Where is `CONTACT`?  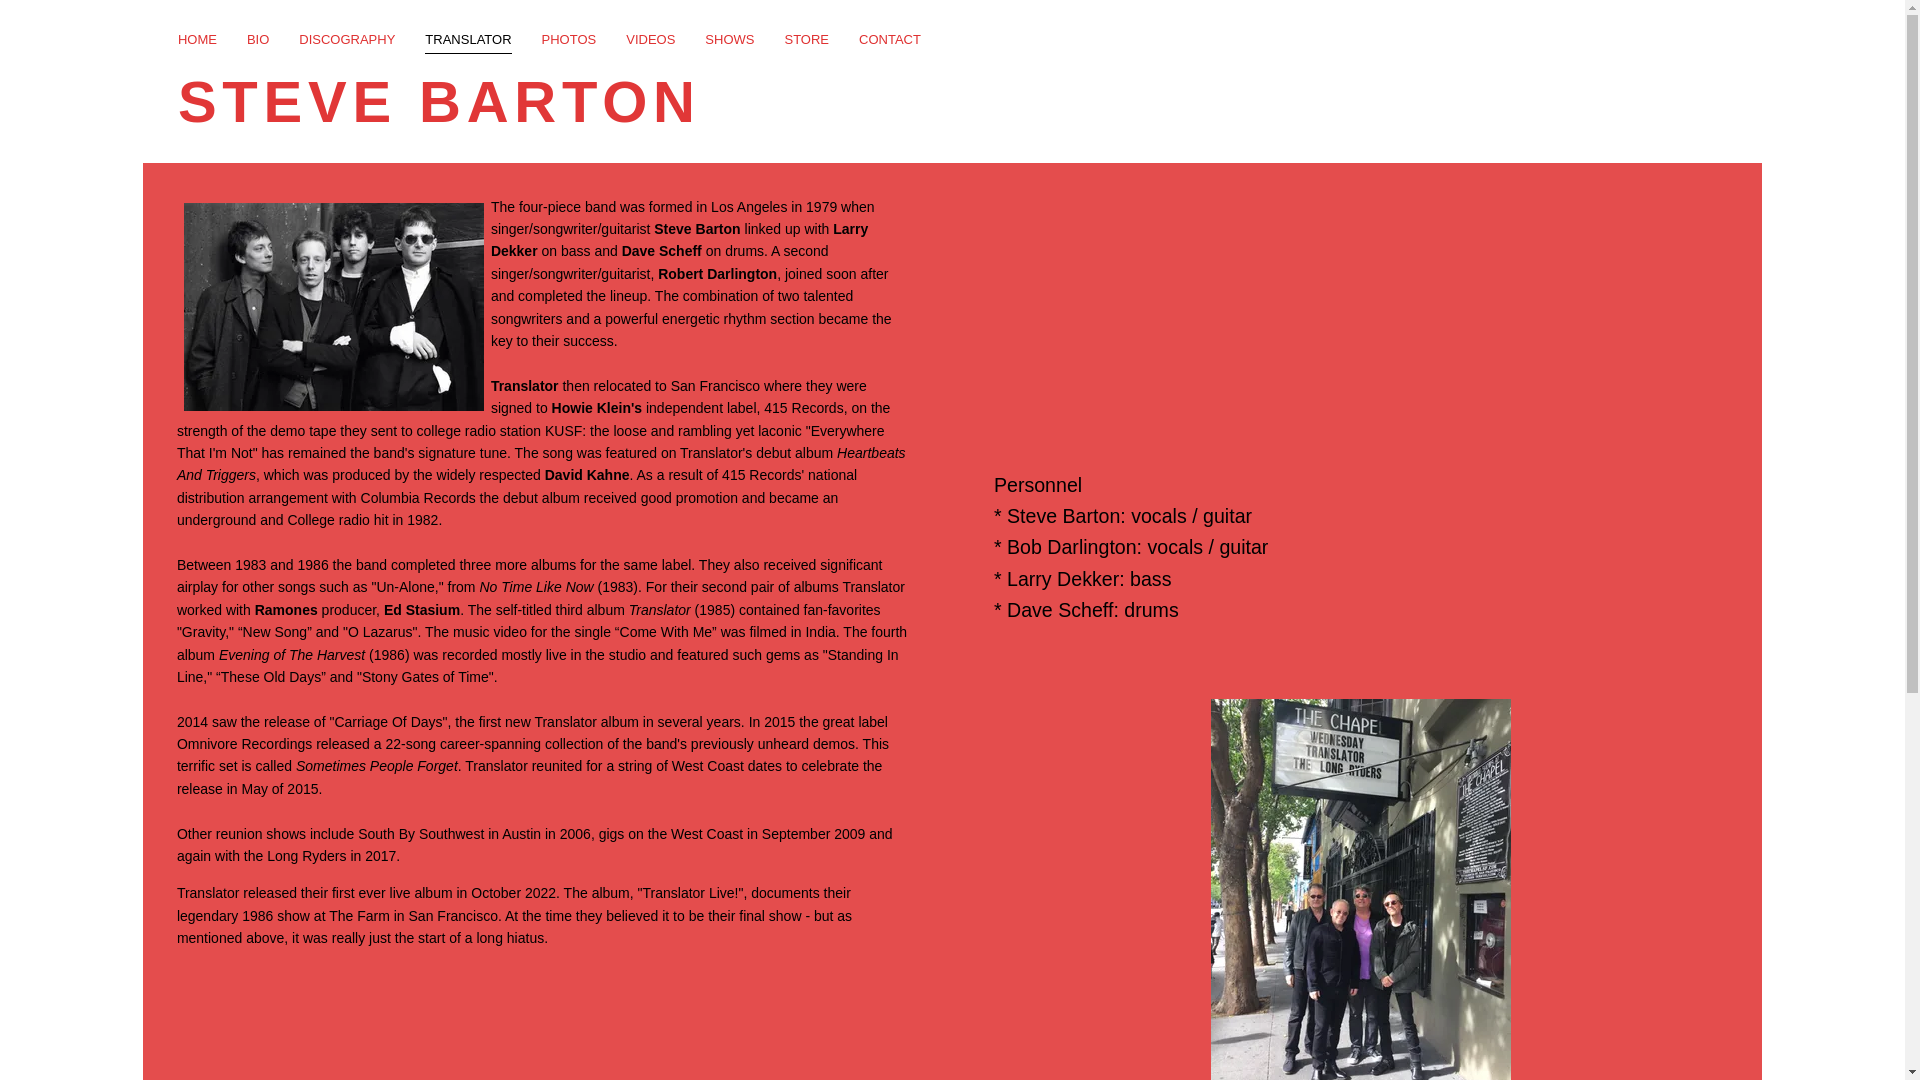 CONTACT is located at coordinates (890, 44).